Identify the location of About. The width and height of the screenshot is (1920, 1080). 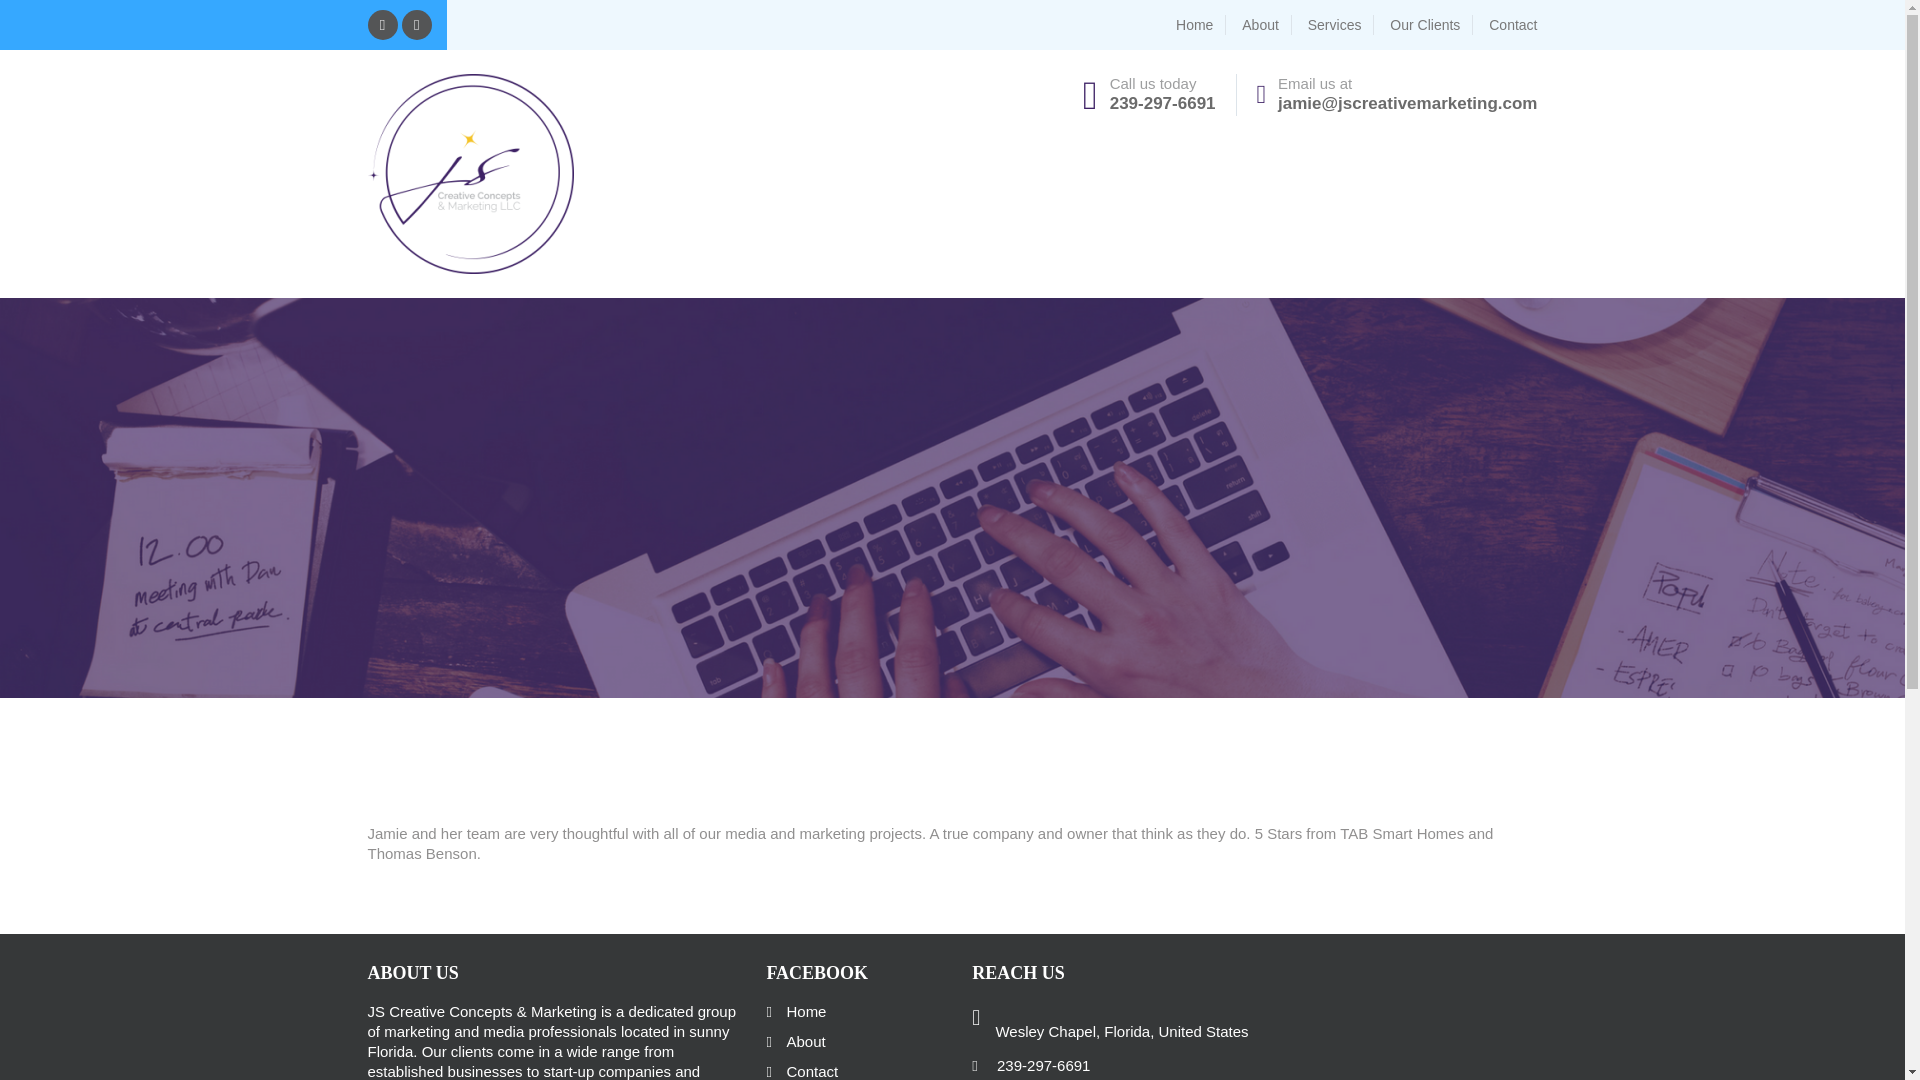
(1267, 24).